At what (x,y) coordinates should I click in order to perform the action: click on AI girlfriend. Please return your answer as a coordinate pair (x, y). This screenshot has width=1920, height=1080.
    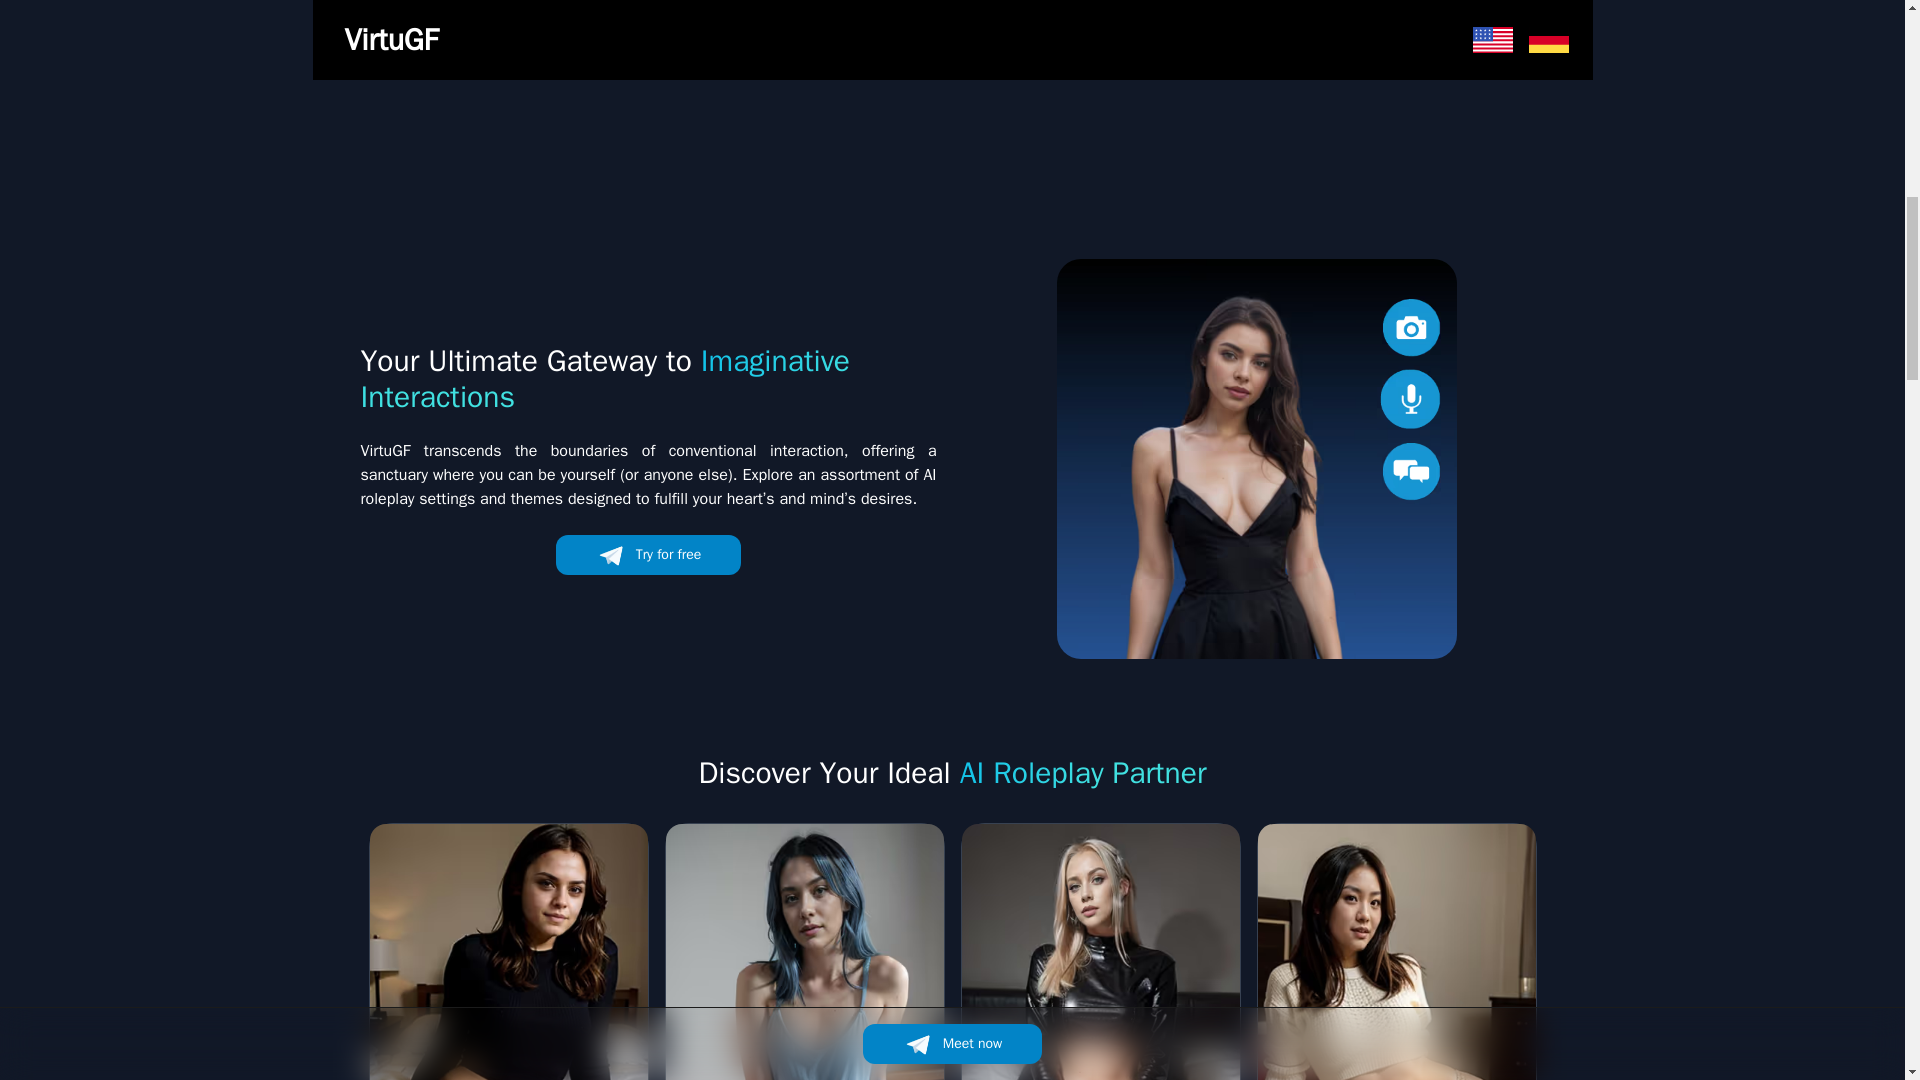
    Looking at the image, I should click on (1256, 458).